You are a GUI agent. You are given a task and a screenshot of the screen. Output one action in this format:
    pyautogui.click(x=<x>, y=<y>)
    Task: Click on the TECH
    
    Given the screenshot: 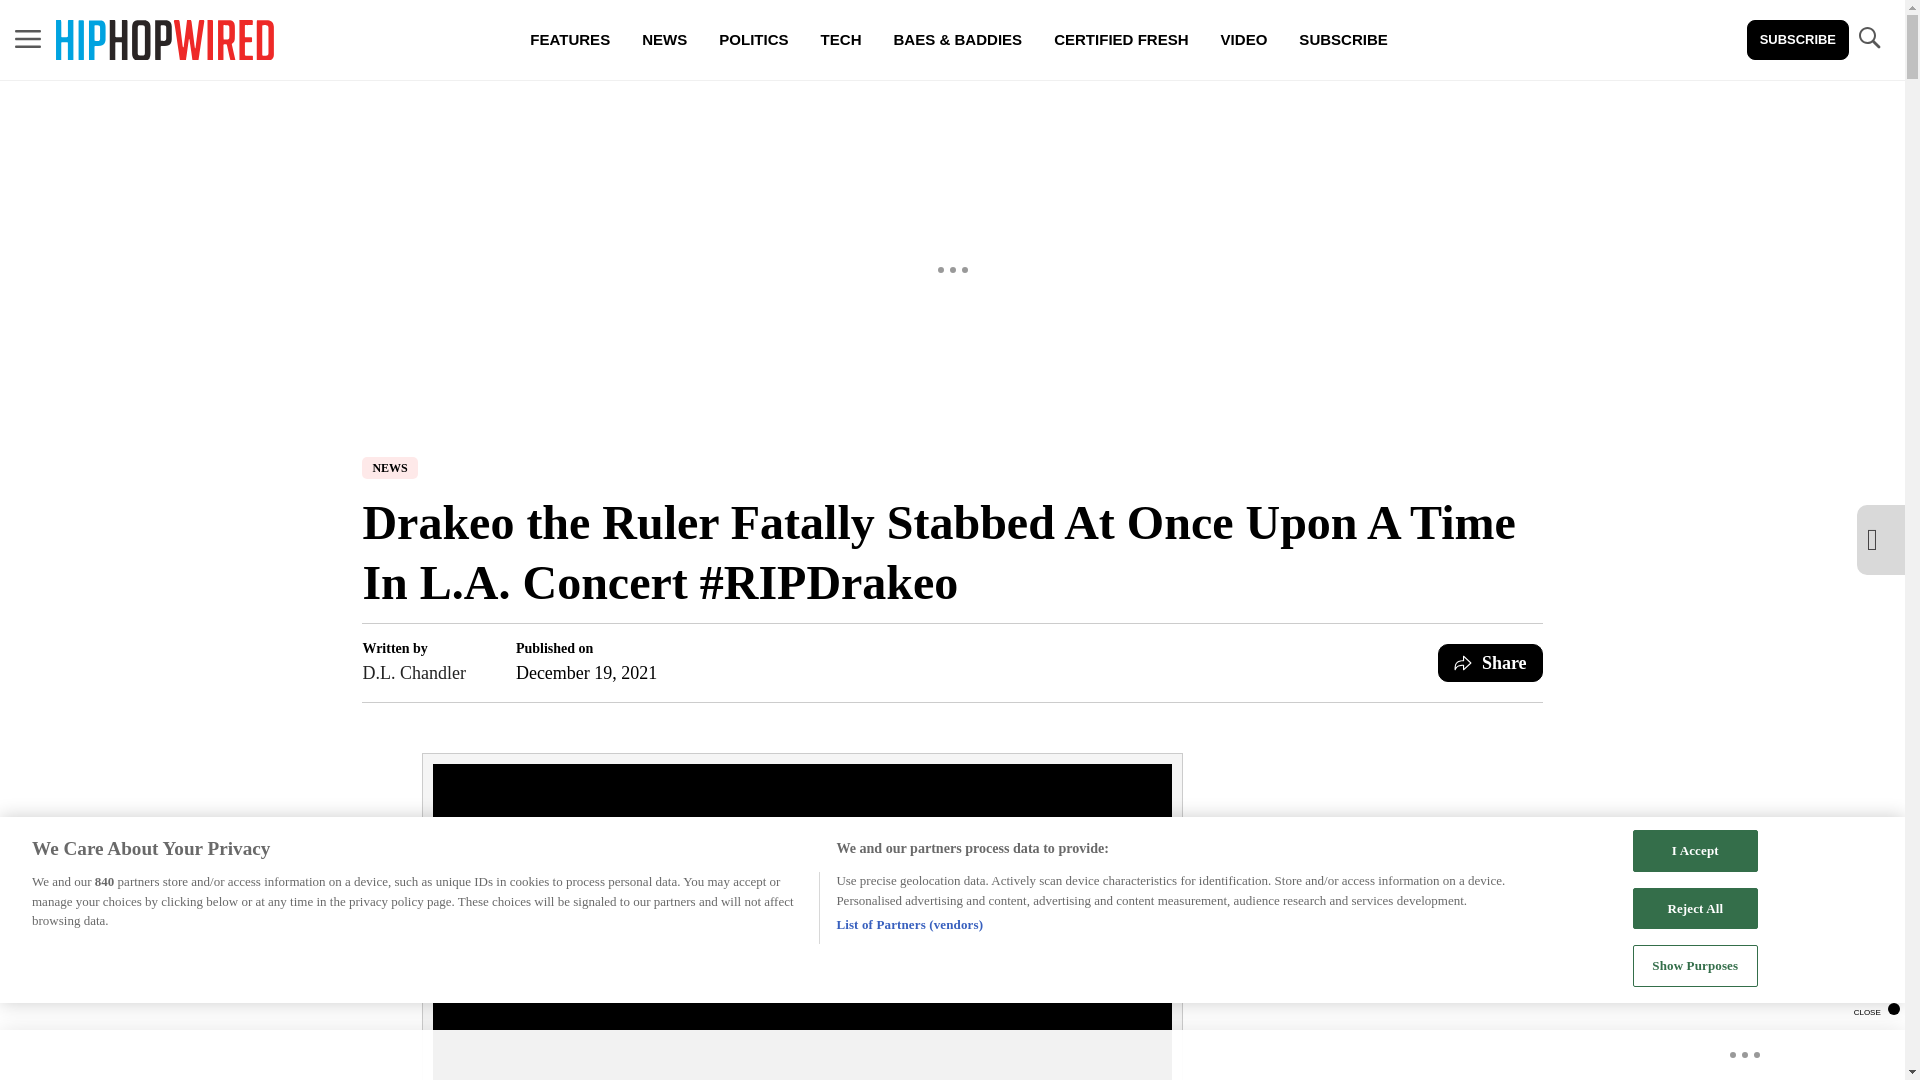 What is the action you would take?
    pyautogui.click(x=840, y=40)
    